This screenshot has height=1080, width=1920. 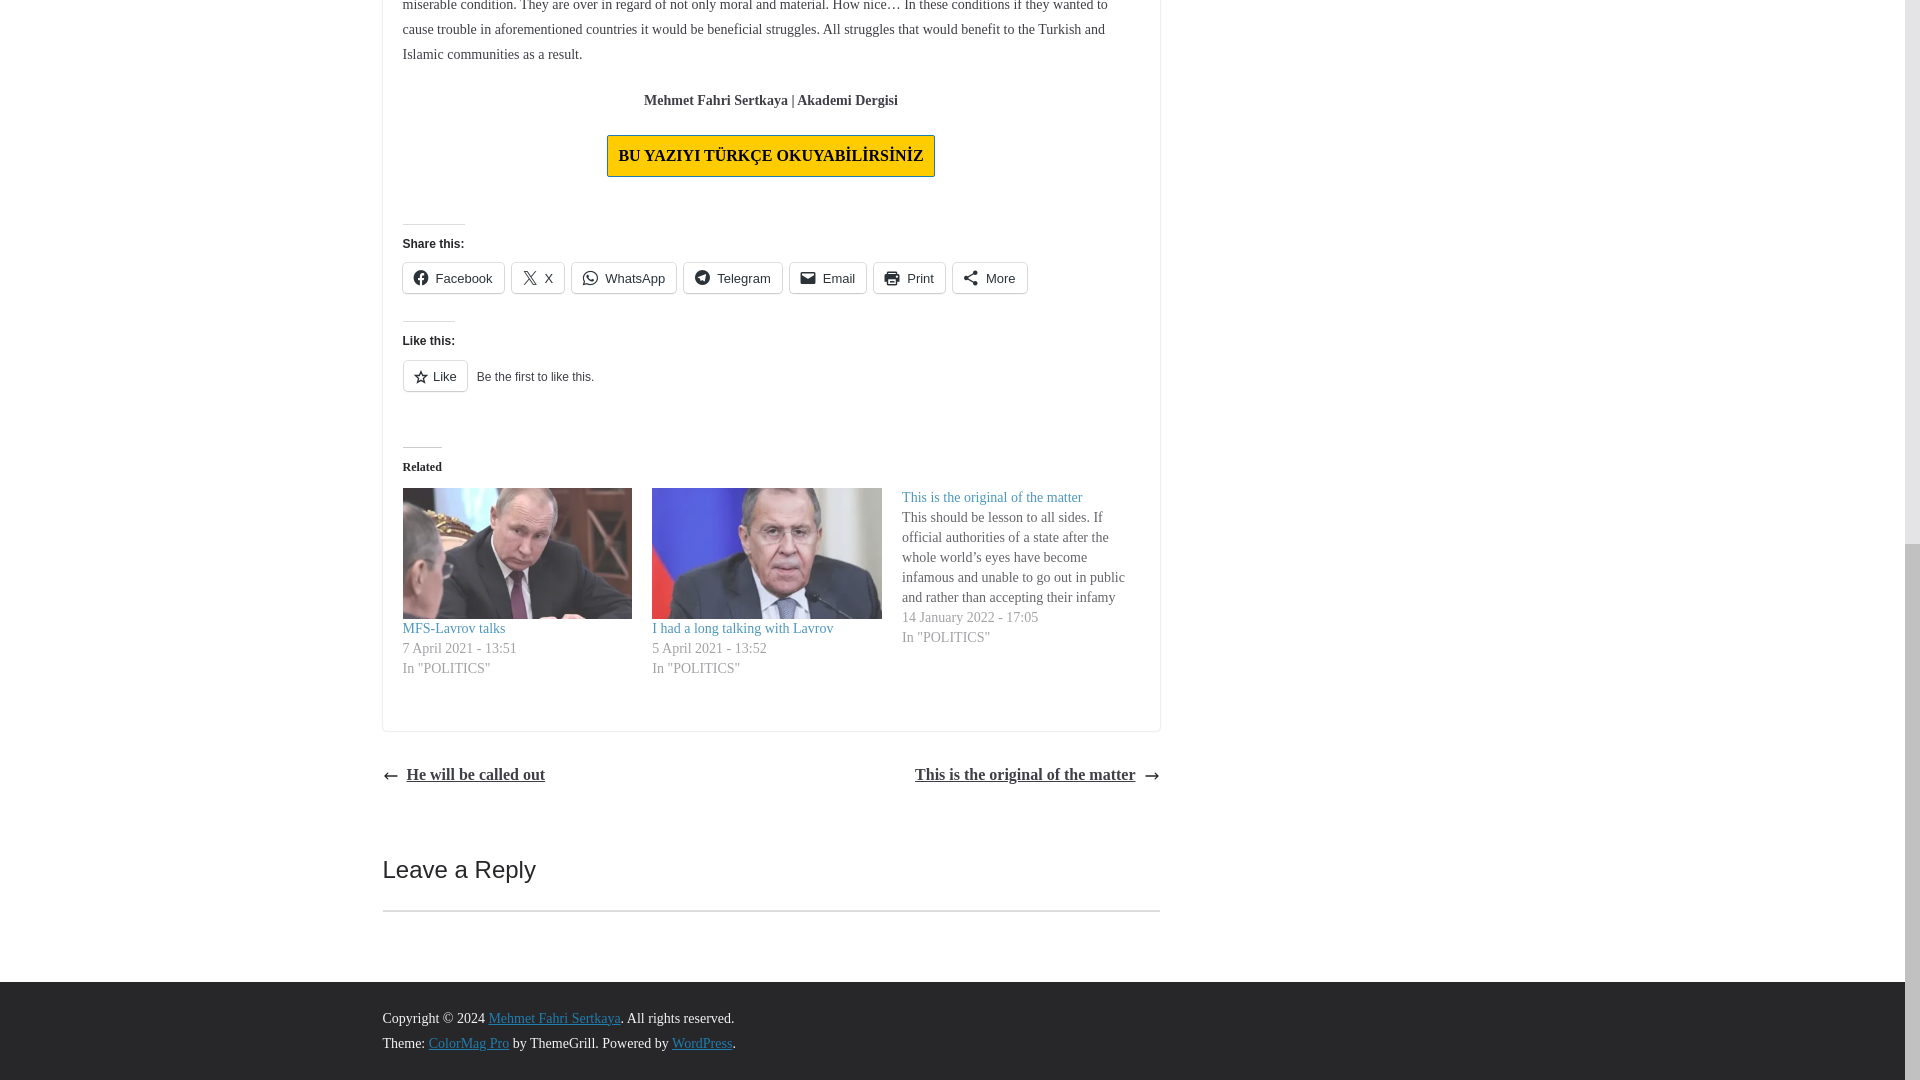 I want to click on MFS-Lavrov talks, so click(x=452, y=628).